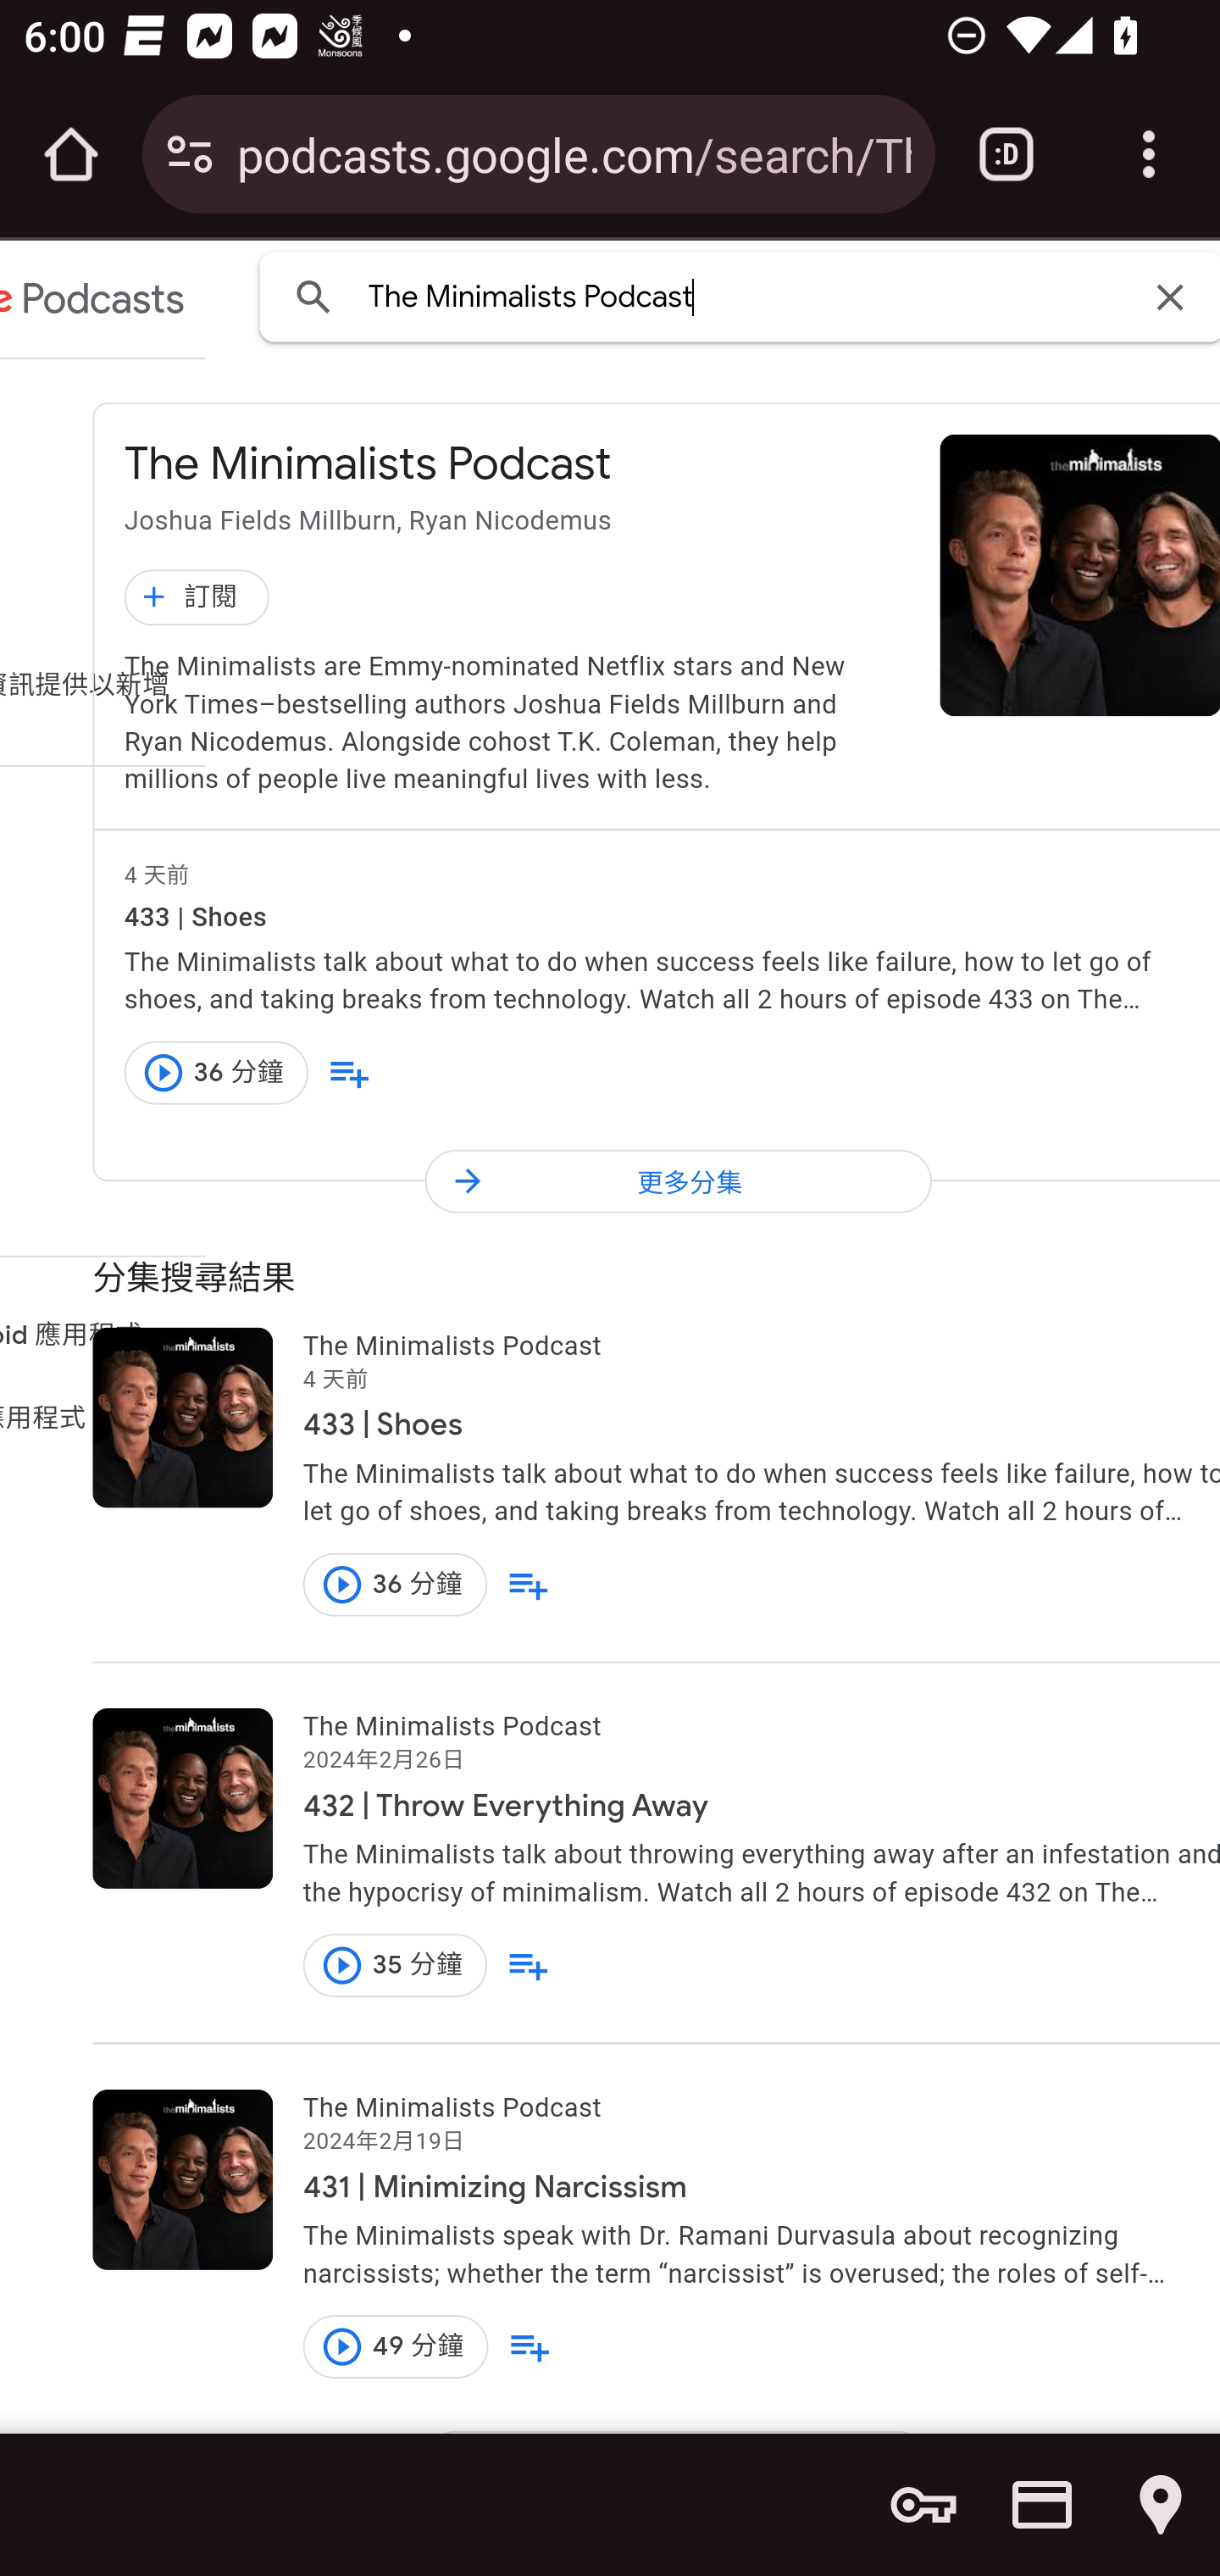 The height and width of the screenshot is (2576, 1220). Describe the element at coordinates (1169, 296) in the screenshot. I see `清除搜尋` at that location.